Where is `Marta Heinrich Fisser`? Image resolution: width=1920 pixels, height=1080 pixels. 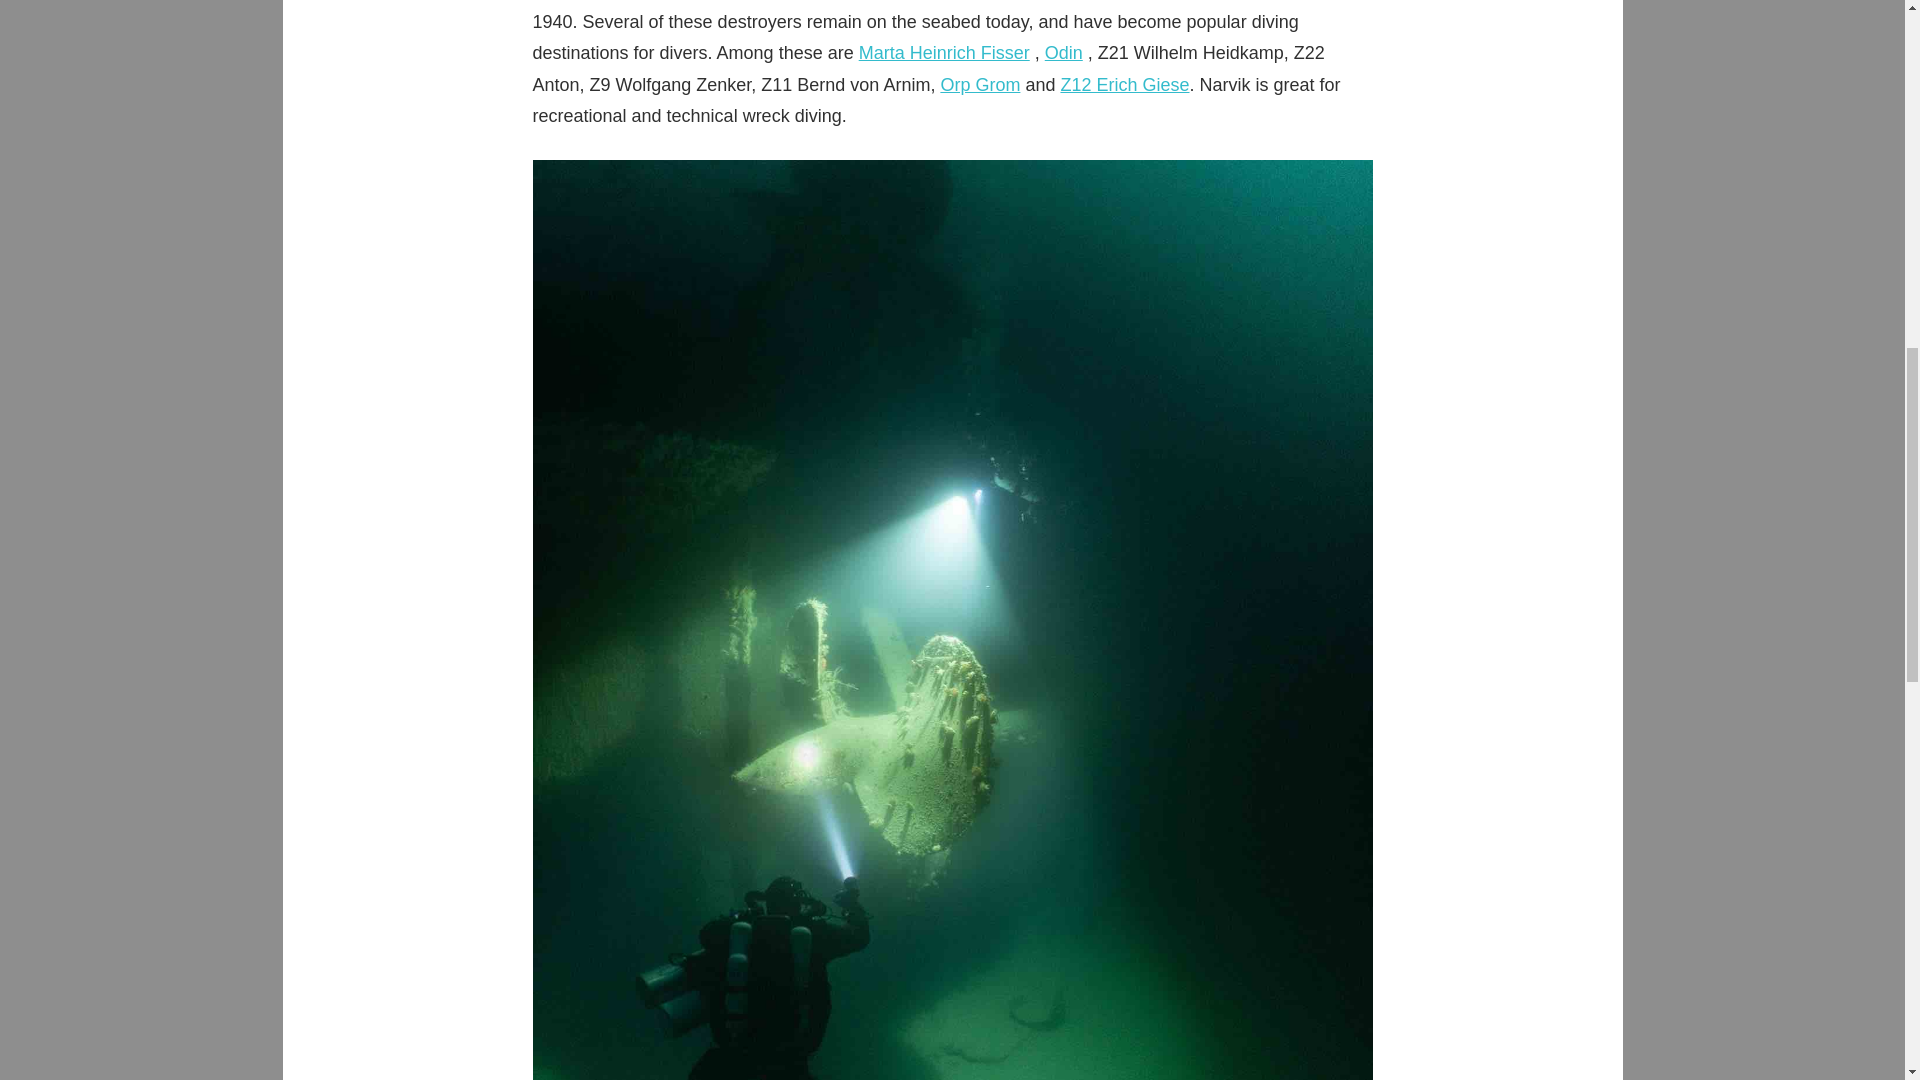 Marta Heinrich Fisser is located at coordinates (944, 52).